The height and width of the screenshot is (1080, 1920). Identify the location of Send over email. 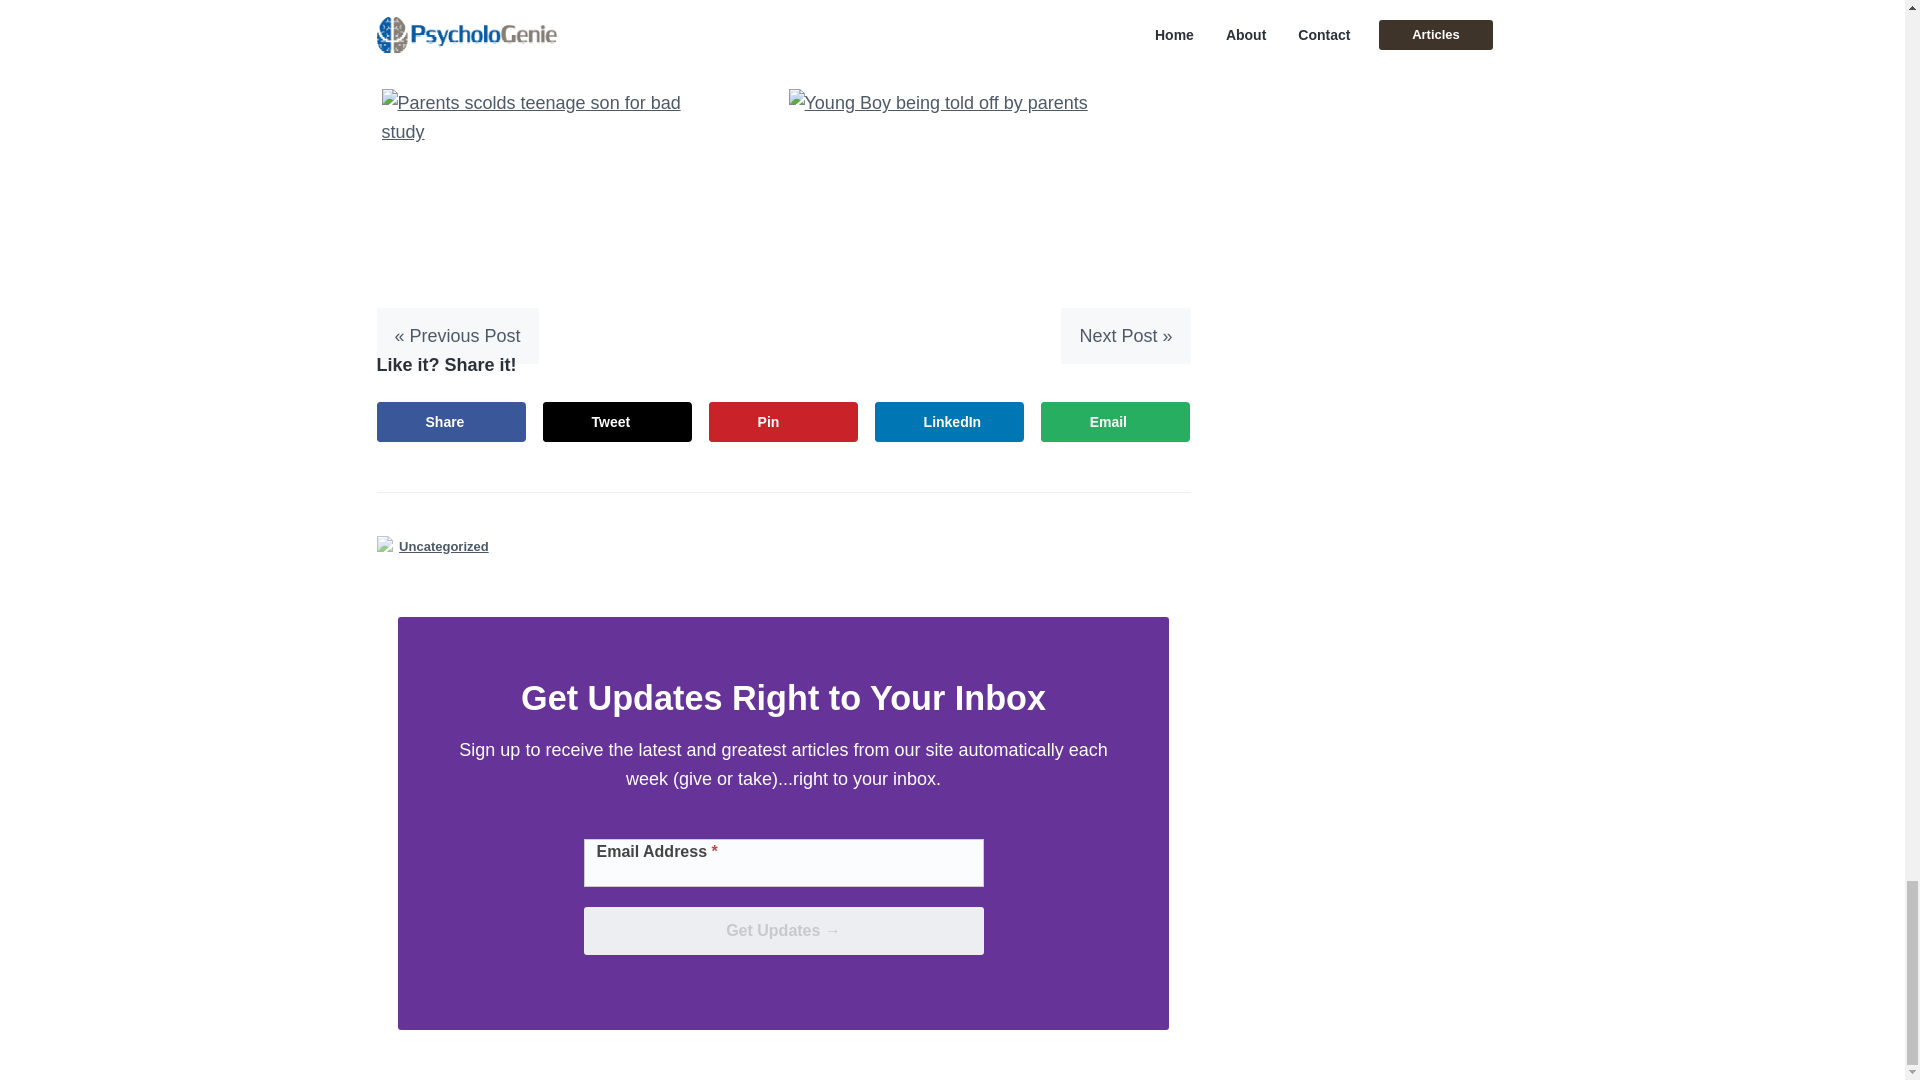
(1115, 421).